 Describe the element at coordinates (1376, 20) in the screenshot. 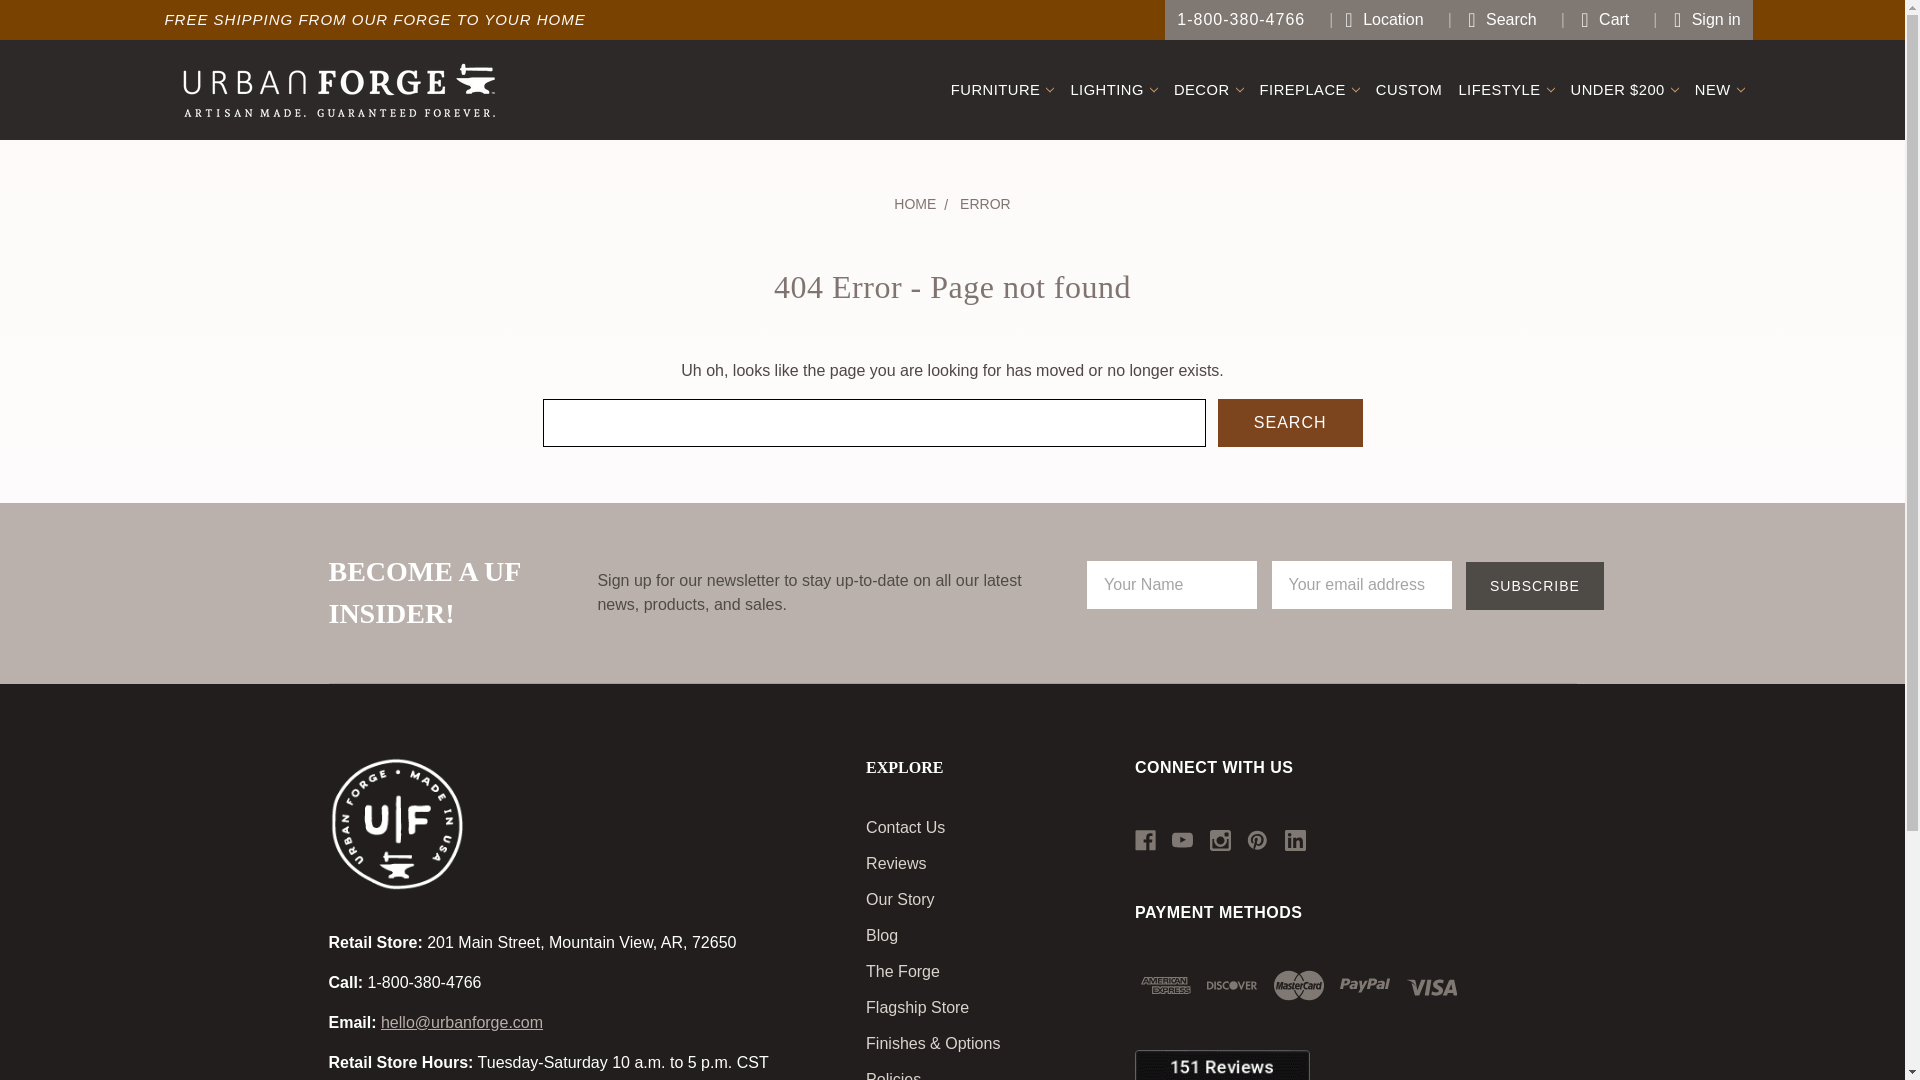

I see `Location` at that location.